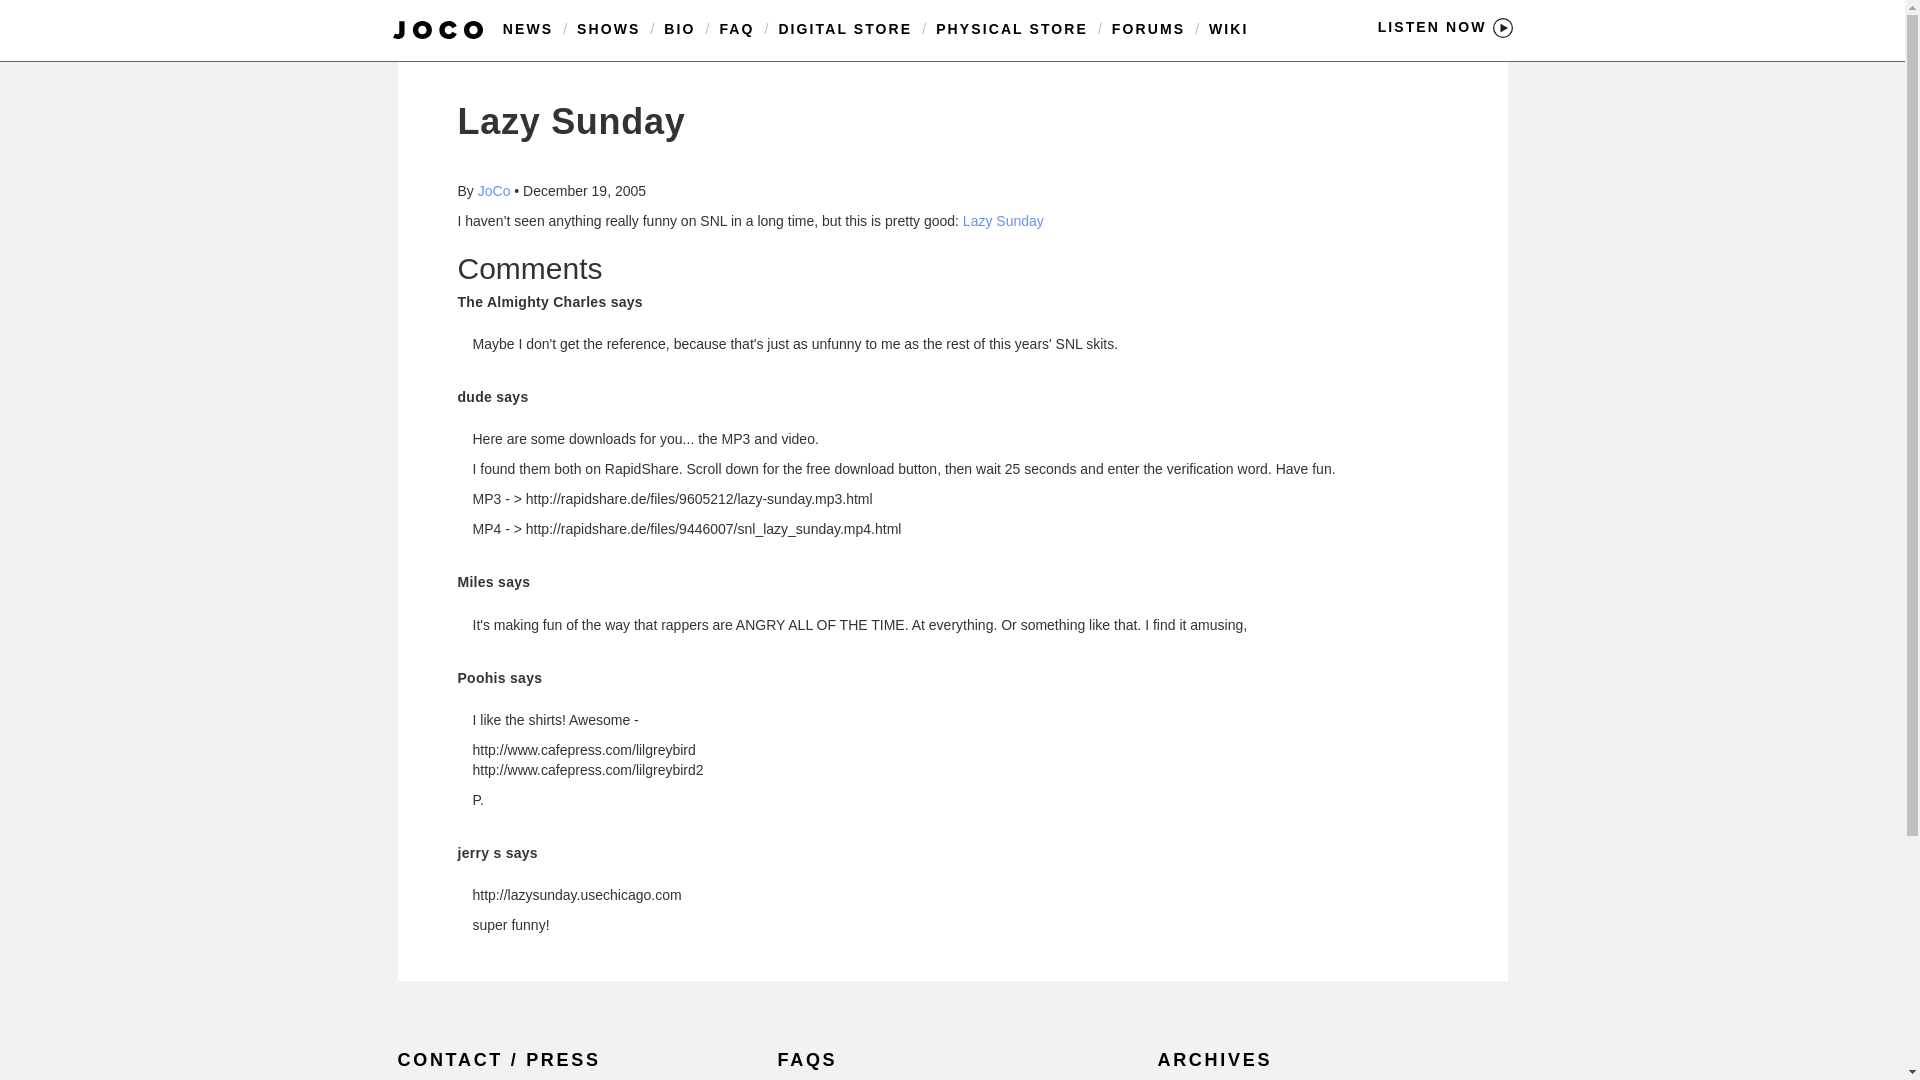 This screenshot has width=1920, height=1080. What do you see at coordinates (494, 190) in the screenshot?
I see `JoCo` at bounding box center [494, 190].